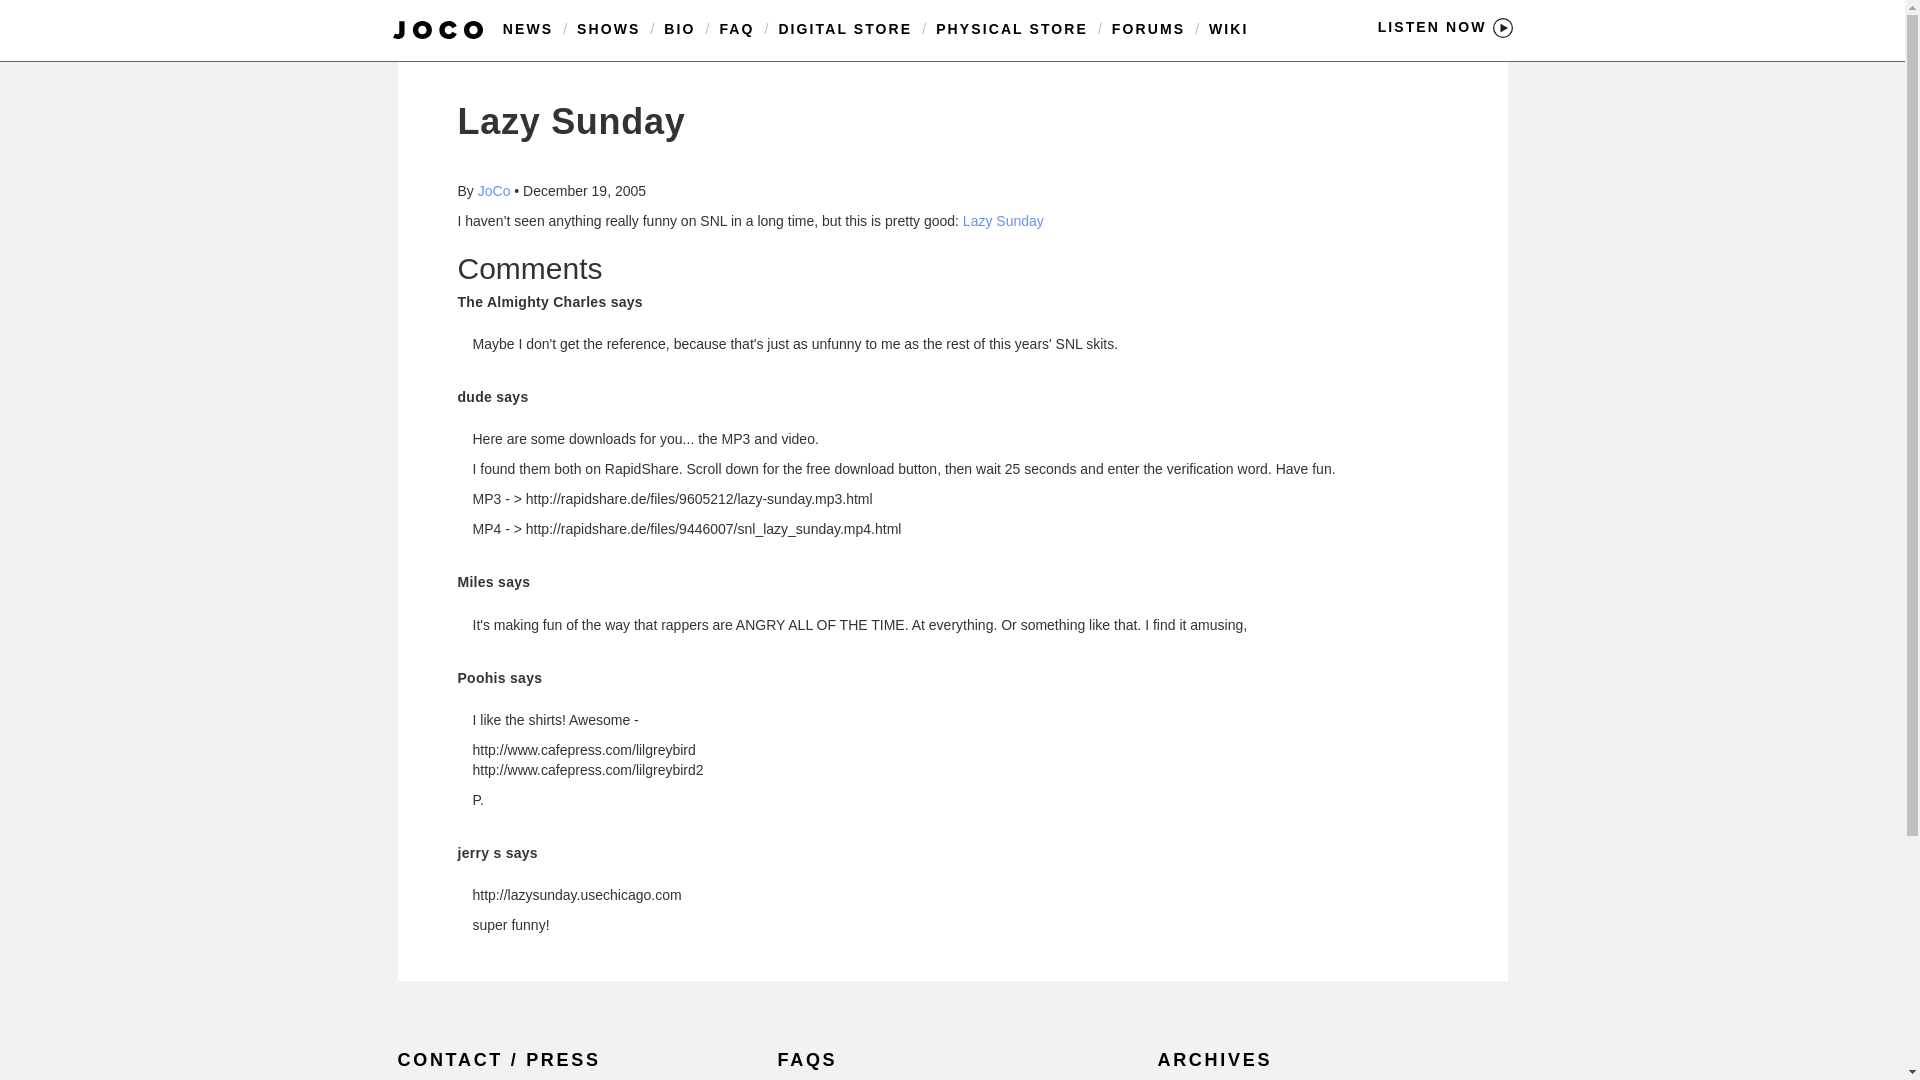 This screenshot has width=1920, height=1080. What do you see at coordinates (494, 190) in the screenshot?
I see `JoCo` at bounding box center [494, 190].